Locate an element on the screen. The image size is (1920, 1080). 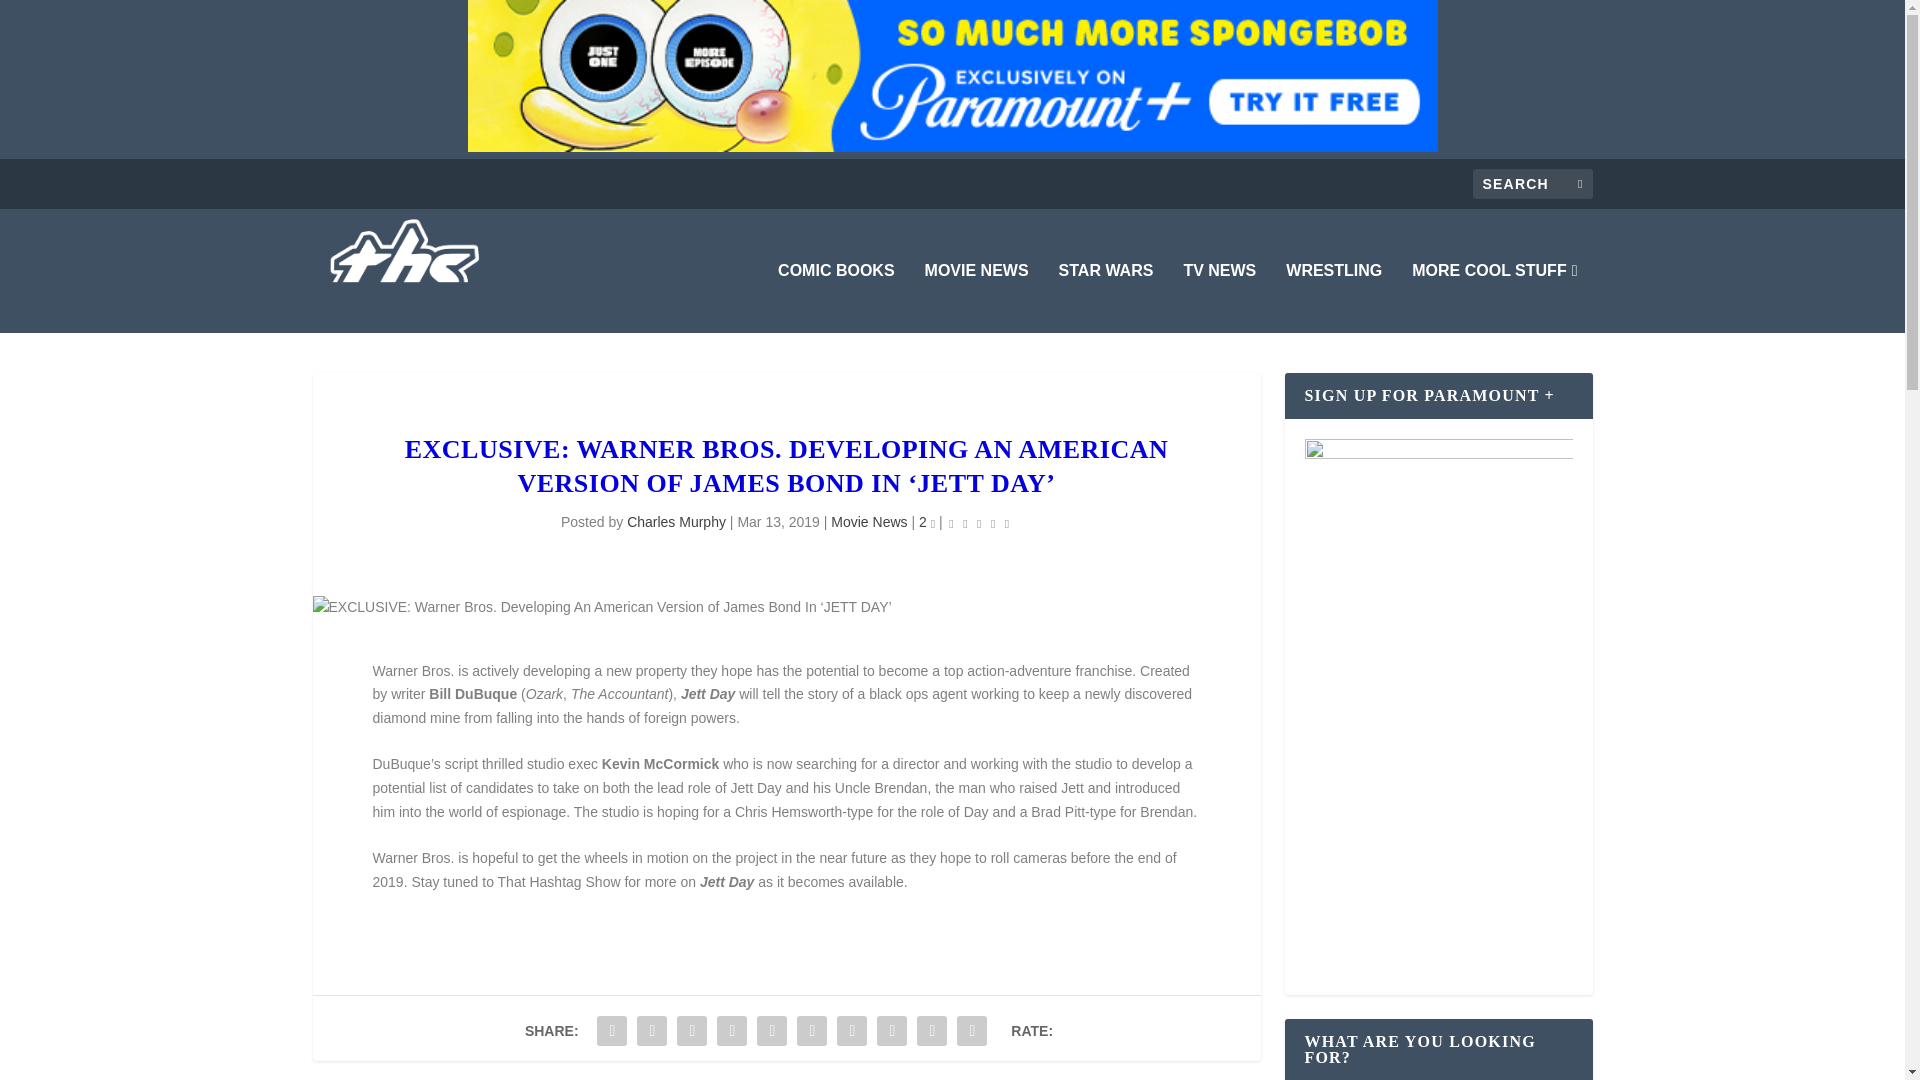
WRESTLING is located at coordinates (1334, 298).